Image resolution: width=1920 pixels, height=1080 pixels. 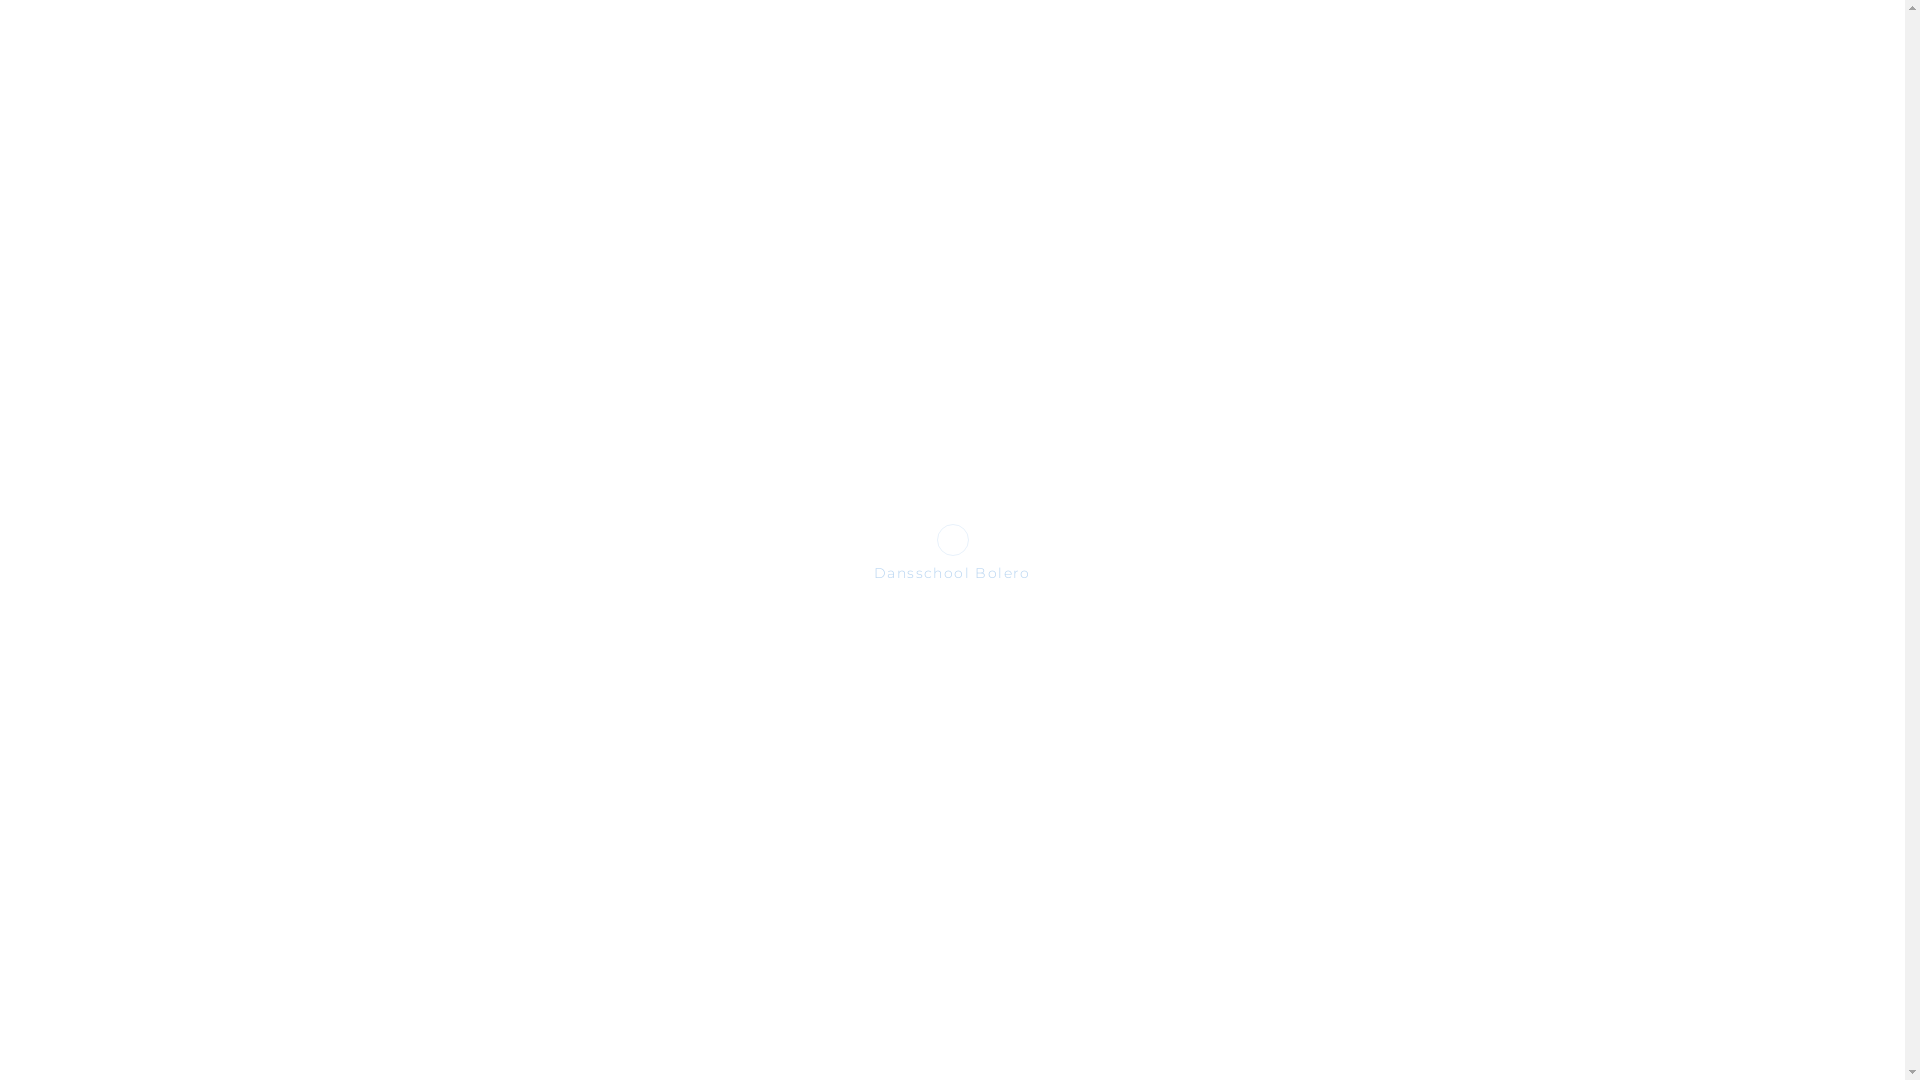 I want to click on  , so click(x=1773, y=56).